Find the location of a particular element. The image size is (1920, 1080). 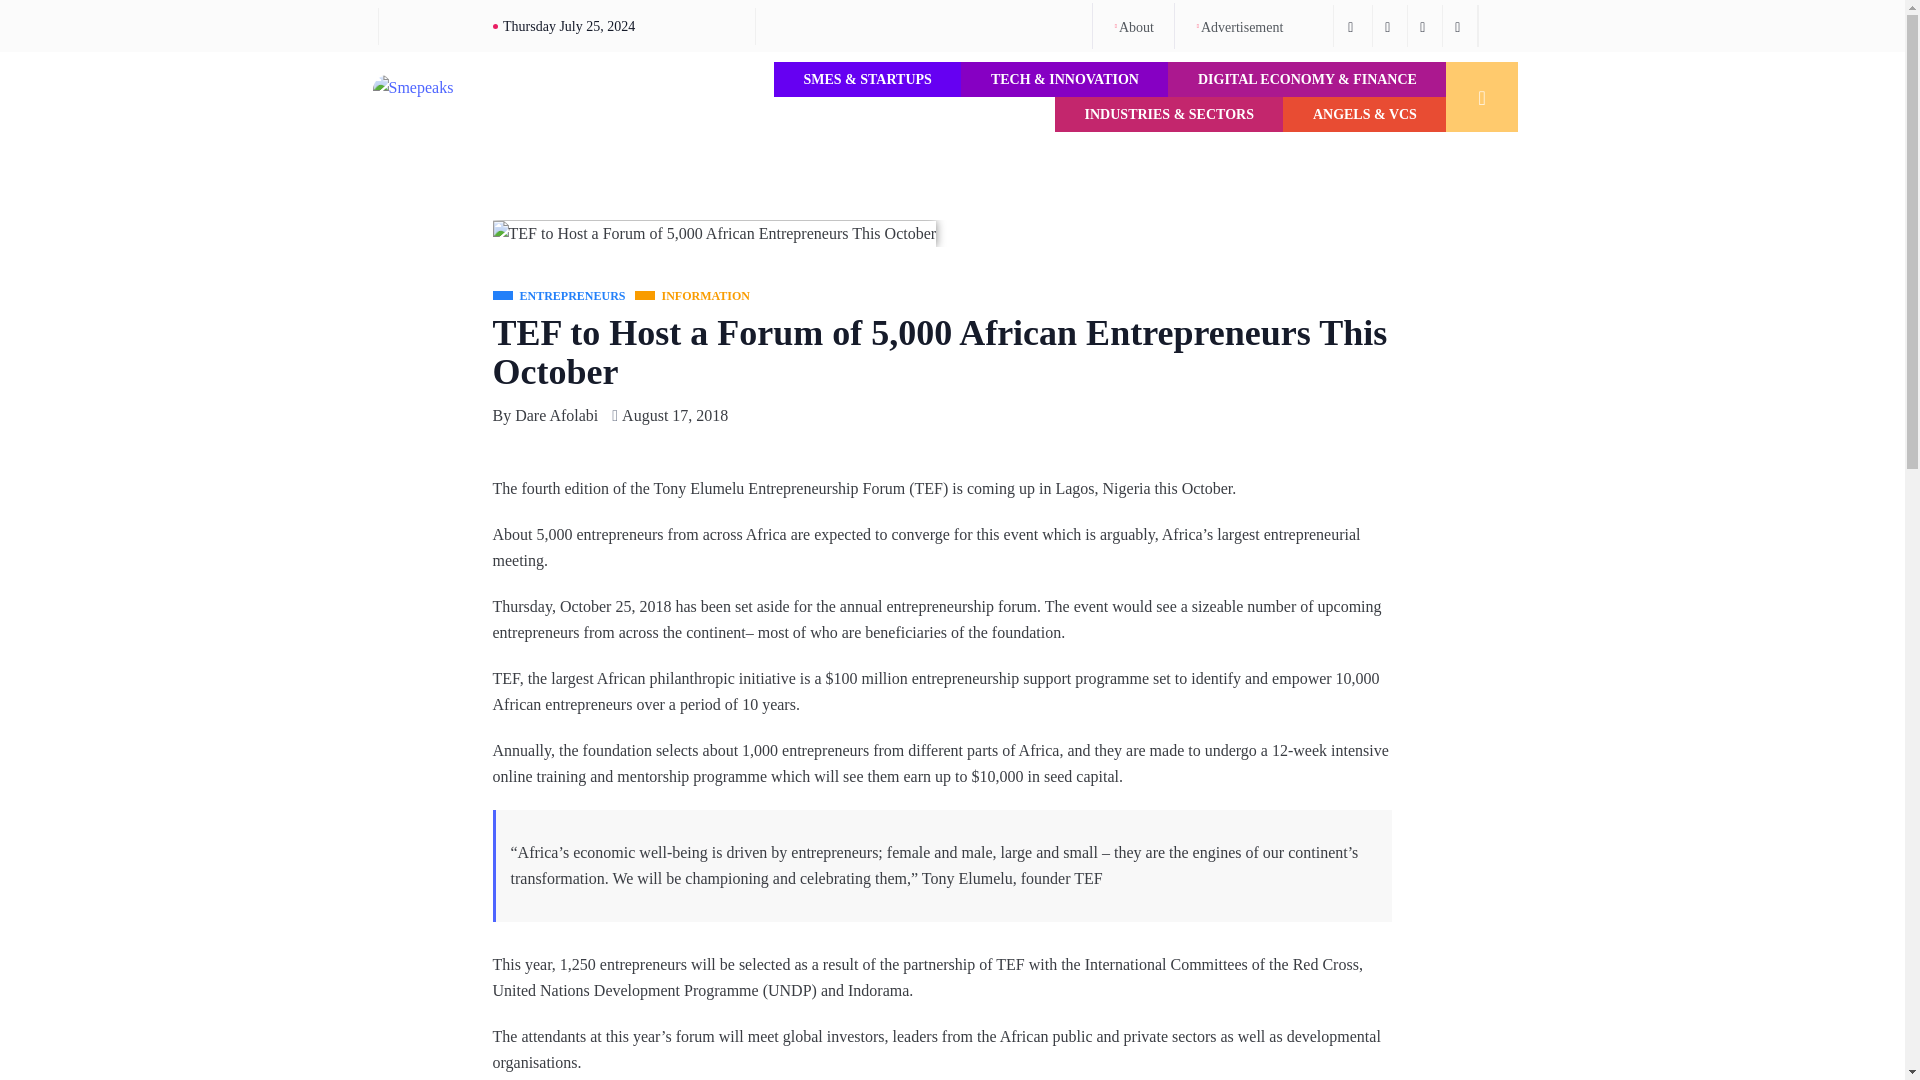

About is located at coordinates (1133, 27).